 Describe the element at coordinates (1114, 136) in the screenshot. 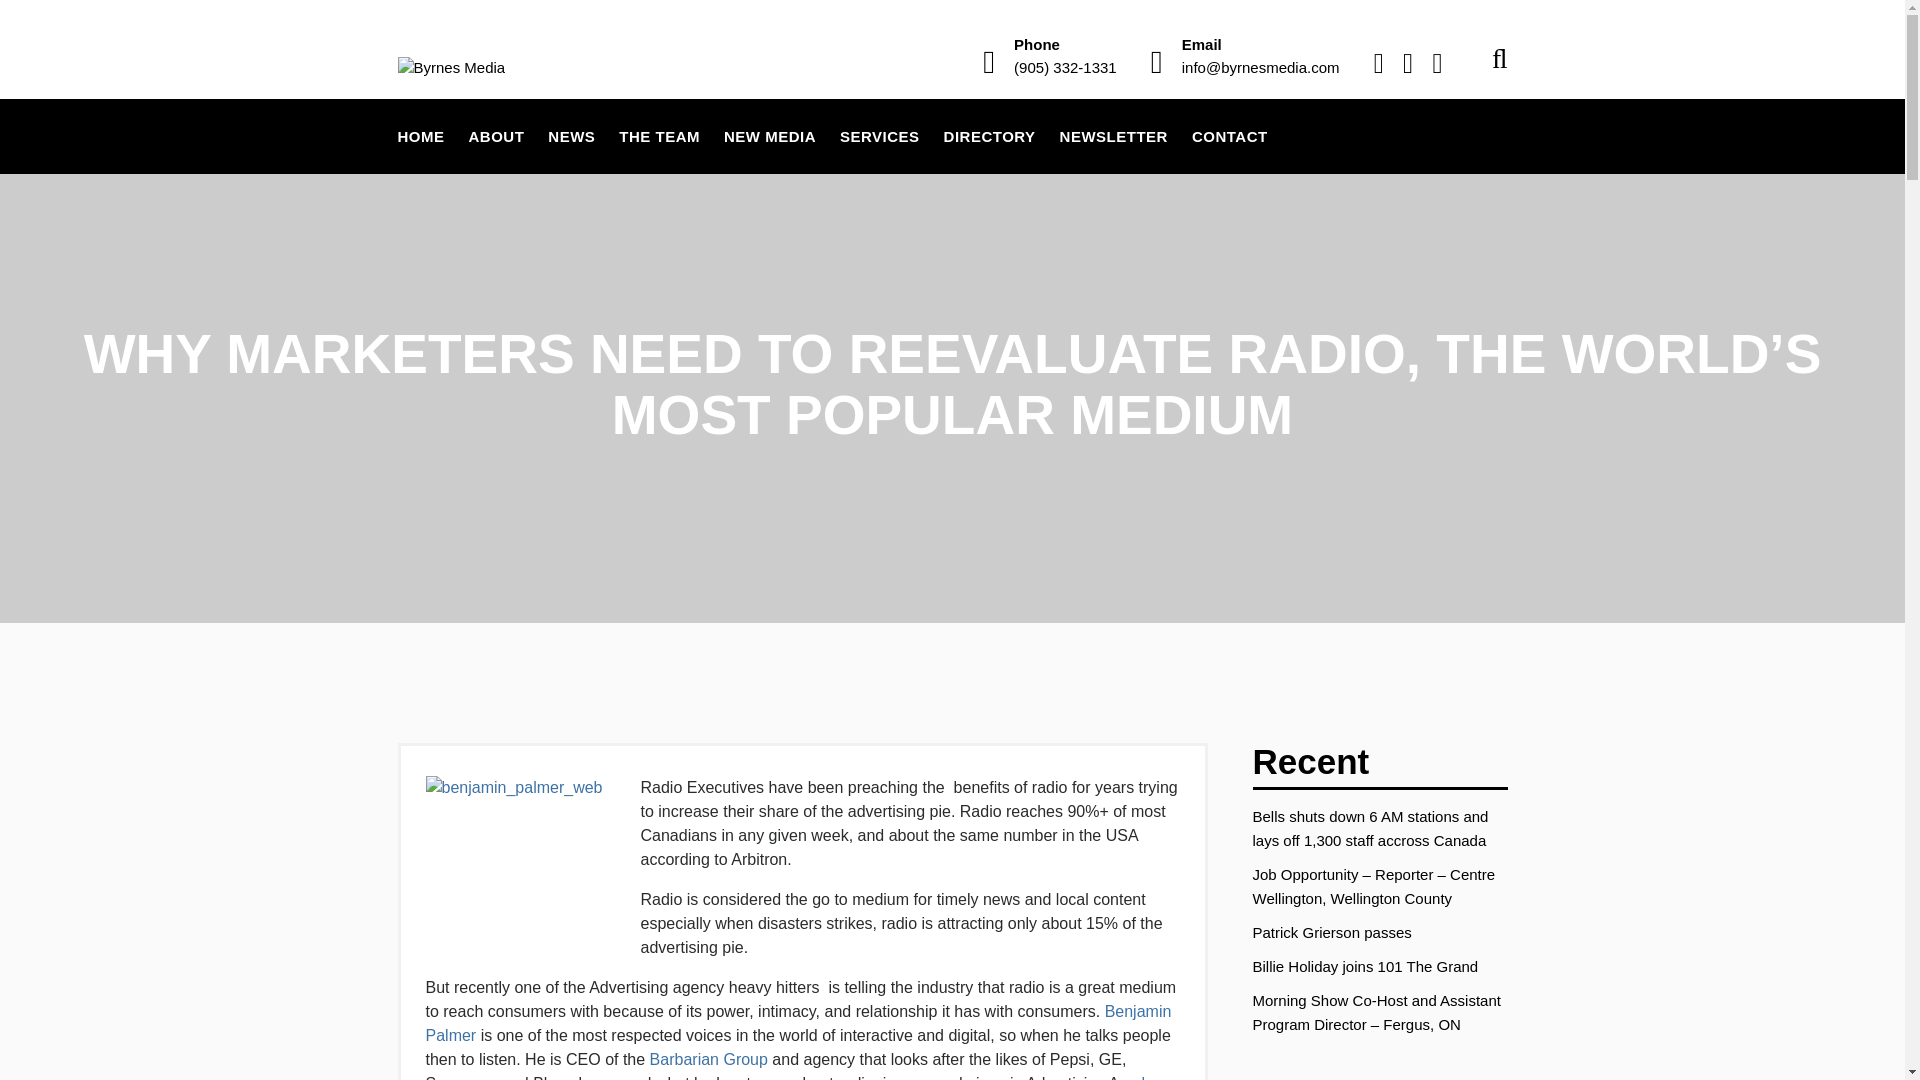

I see `NEWSLETTER` at that location.